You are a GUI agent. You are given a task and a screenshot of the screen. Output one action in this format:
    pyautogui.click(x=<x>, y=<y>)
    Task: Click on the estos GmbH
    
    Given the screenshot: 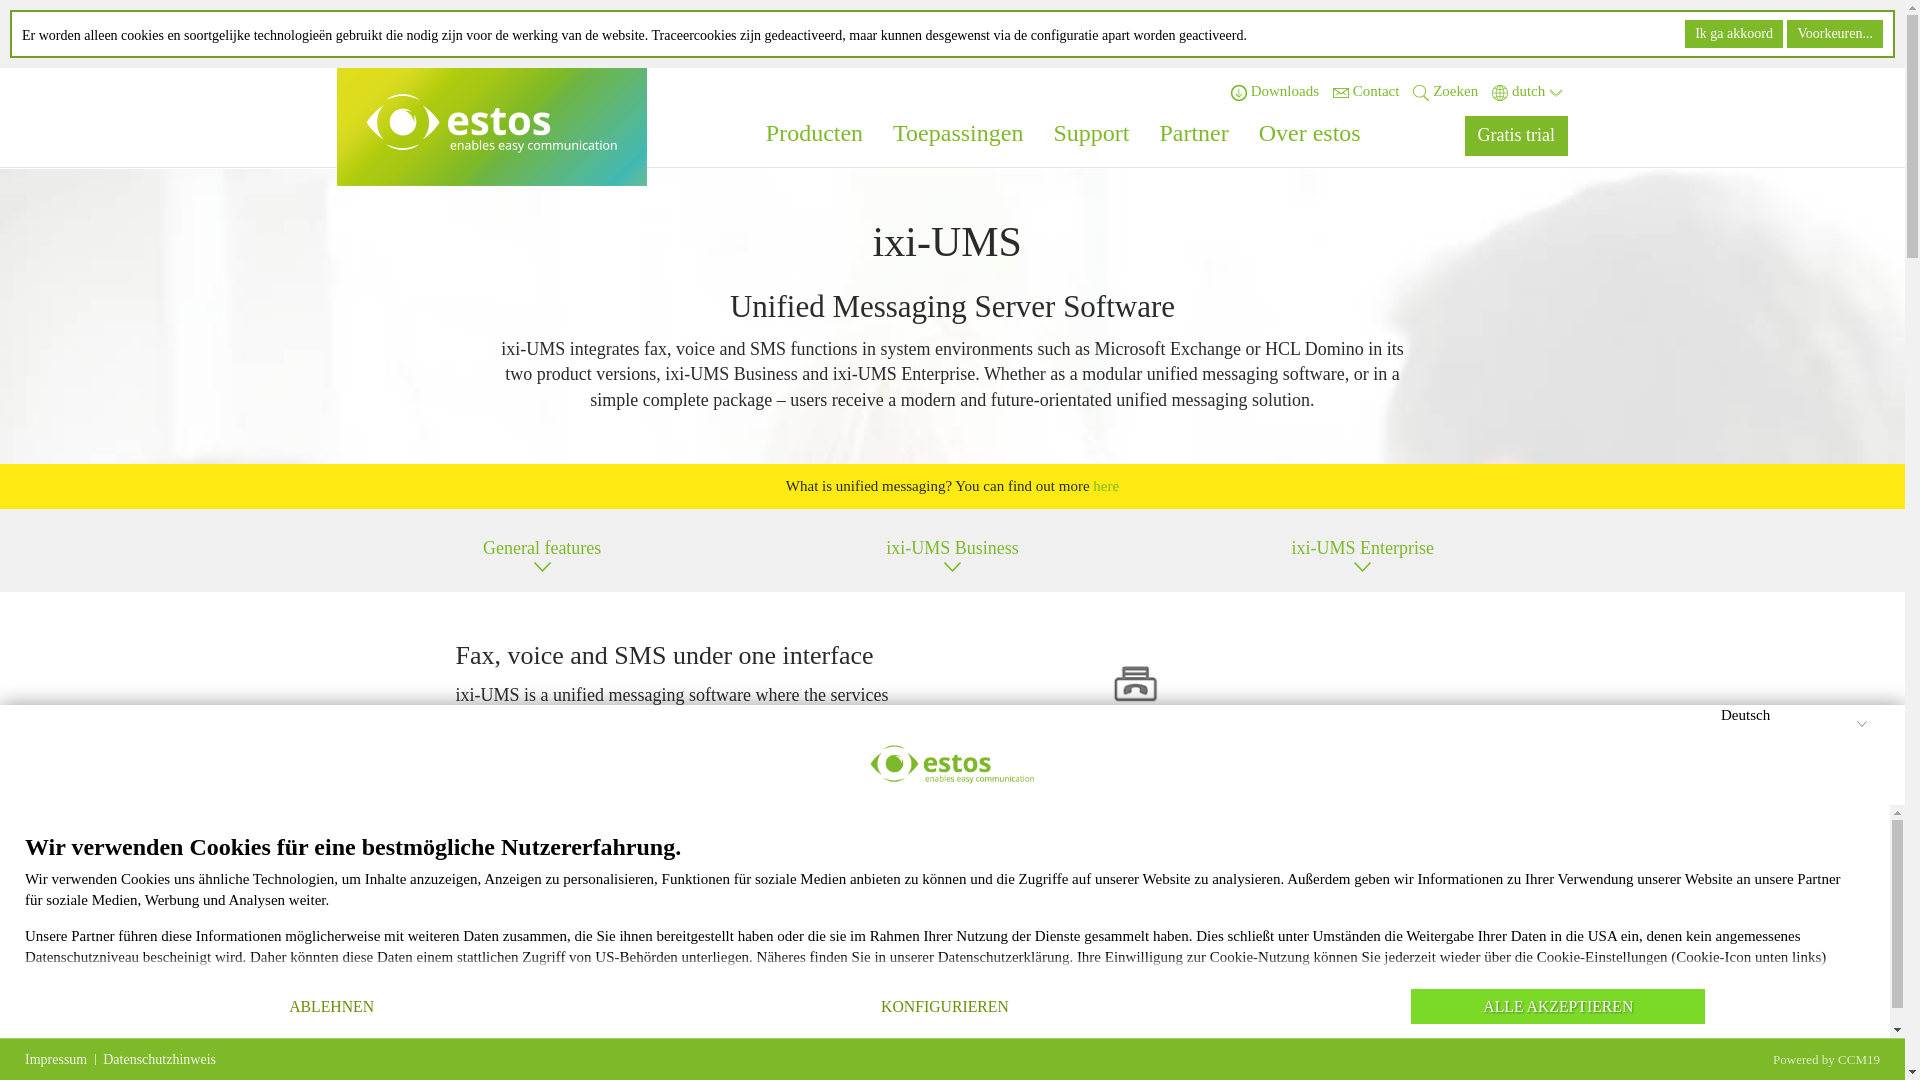 What is the action you would take?
    pyautogui.click(x=492, y=124)
    